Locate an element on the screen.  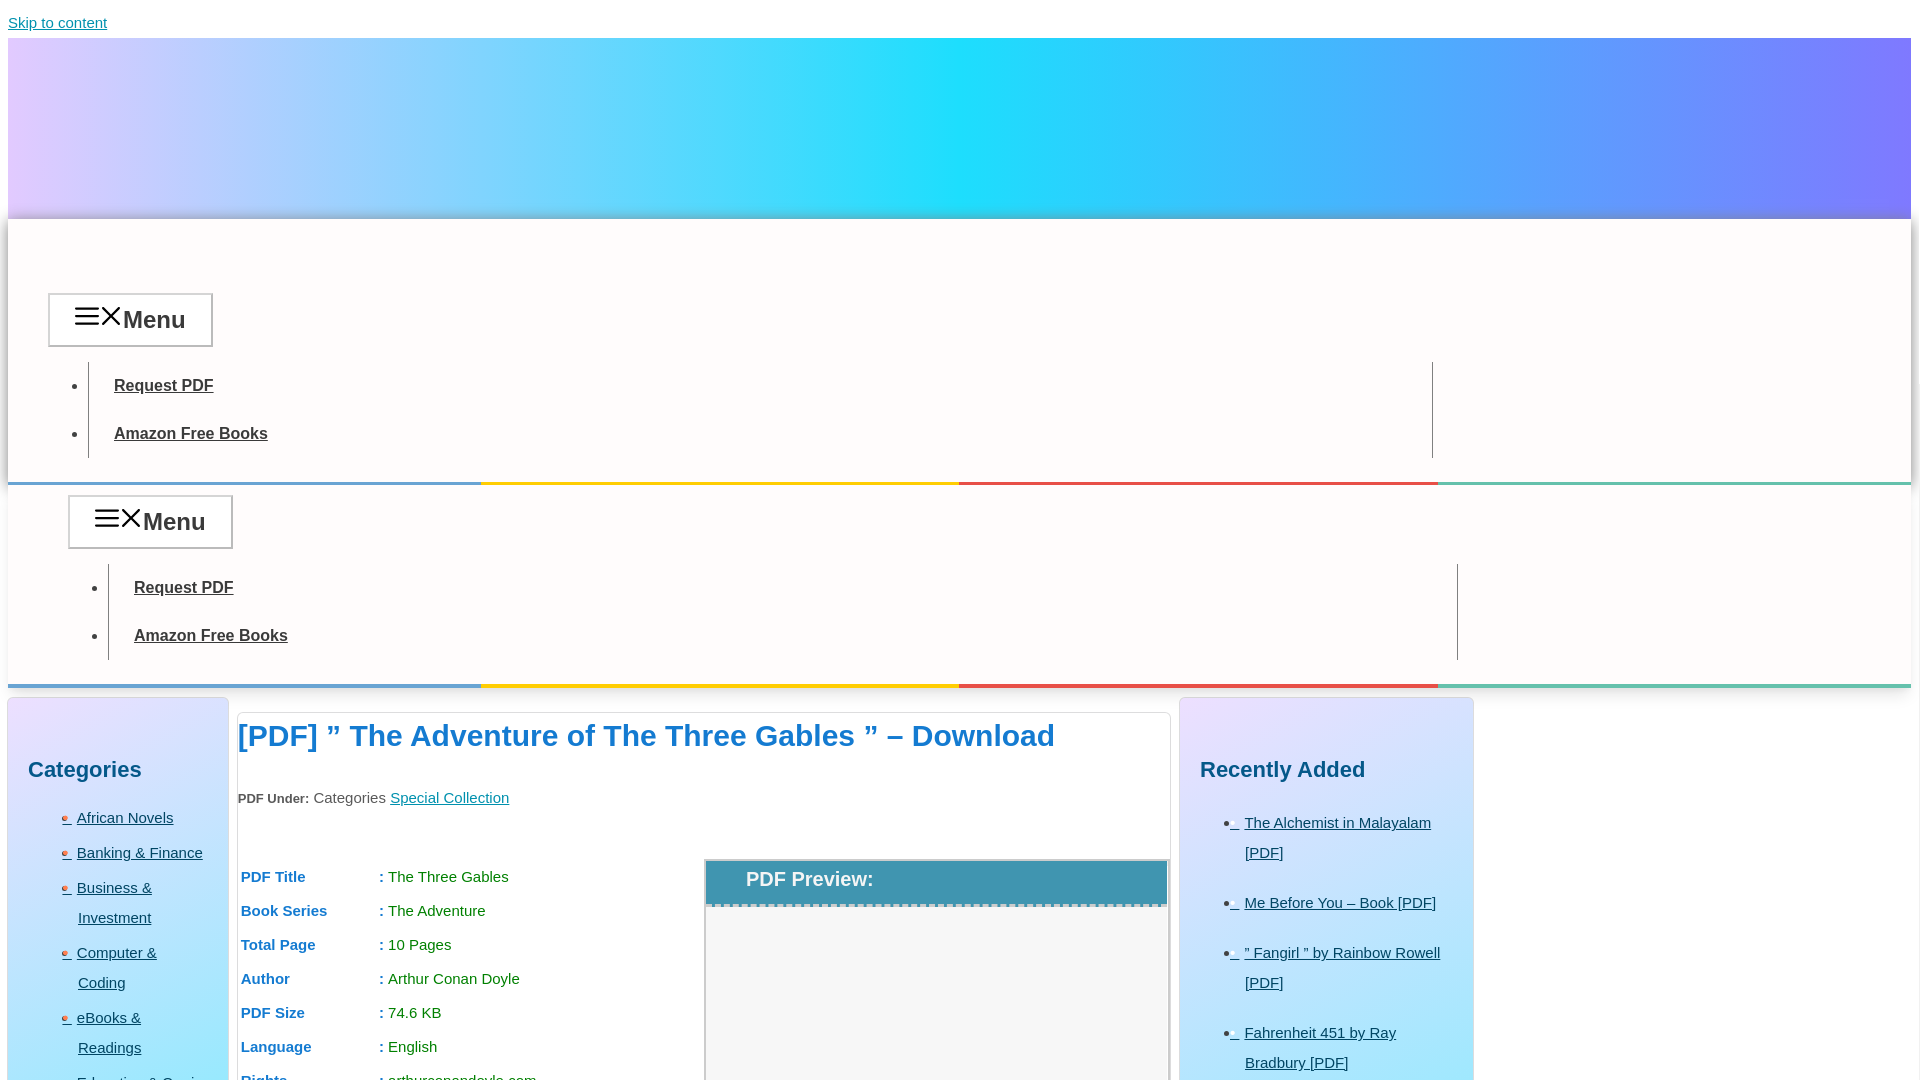
African Novels is located at coordinates (124, 817).